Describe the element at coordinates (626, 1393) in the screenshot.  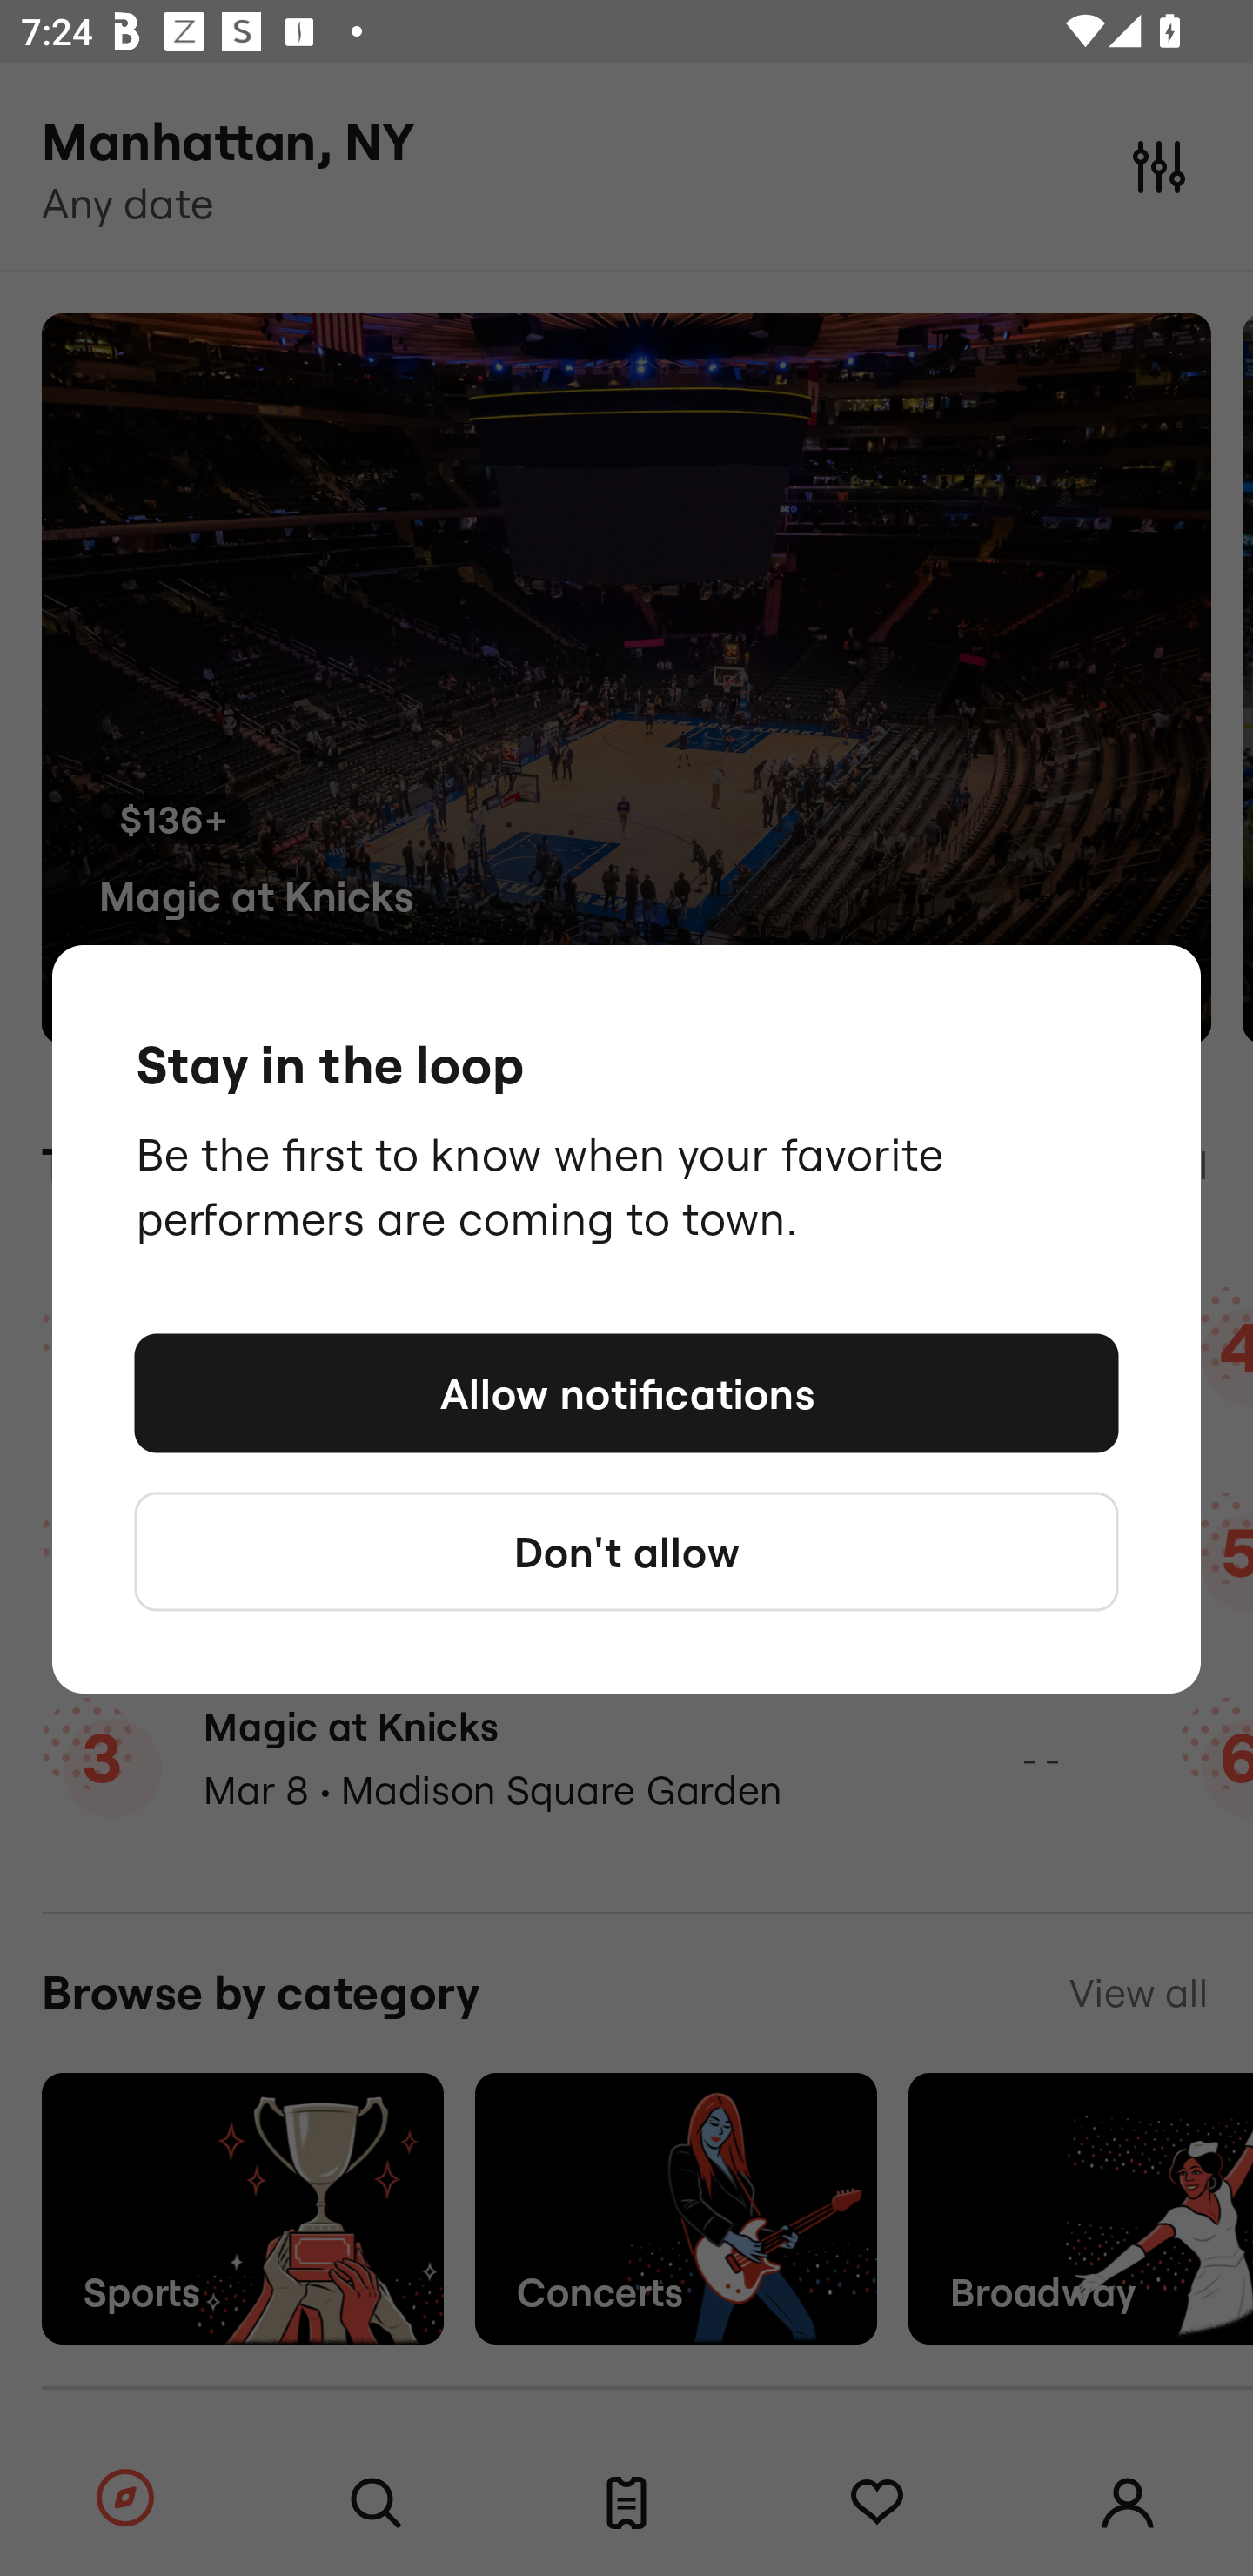
I see `Allow notifications` at that location.